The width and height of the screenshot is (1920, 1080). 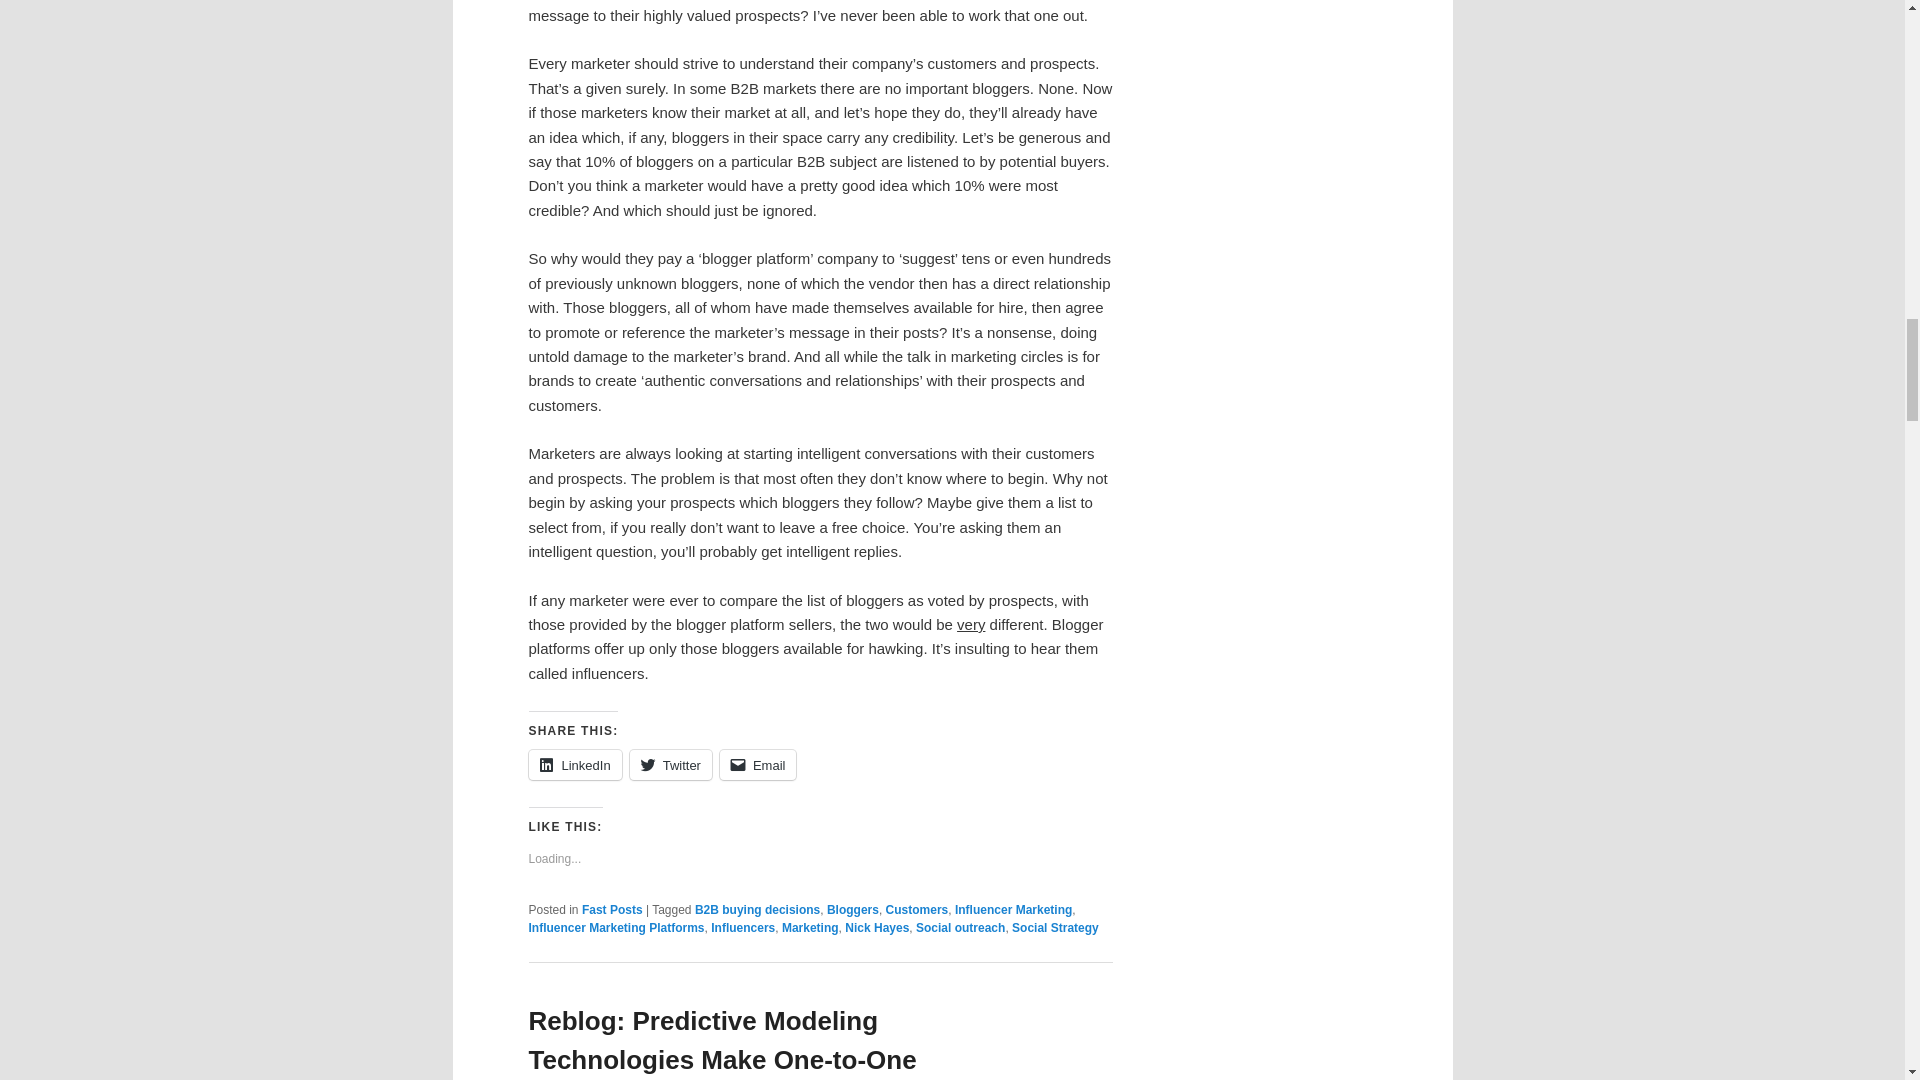 I want to click on Click to share on Twitter, so click(x=670, y=764).